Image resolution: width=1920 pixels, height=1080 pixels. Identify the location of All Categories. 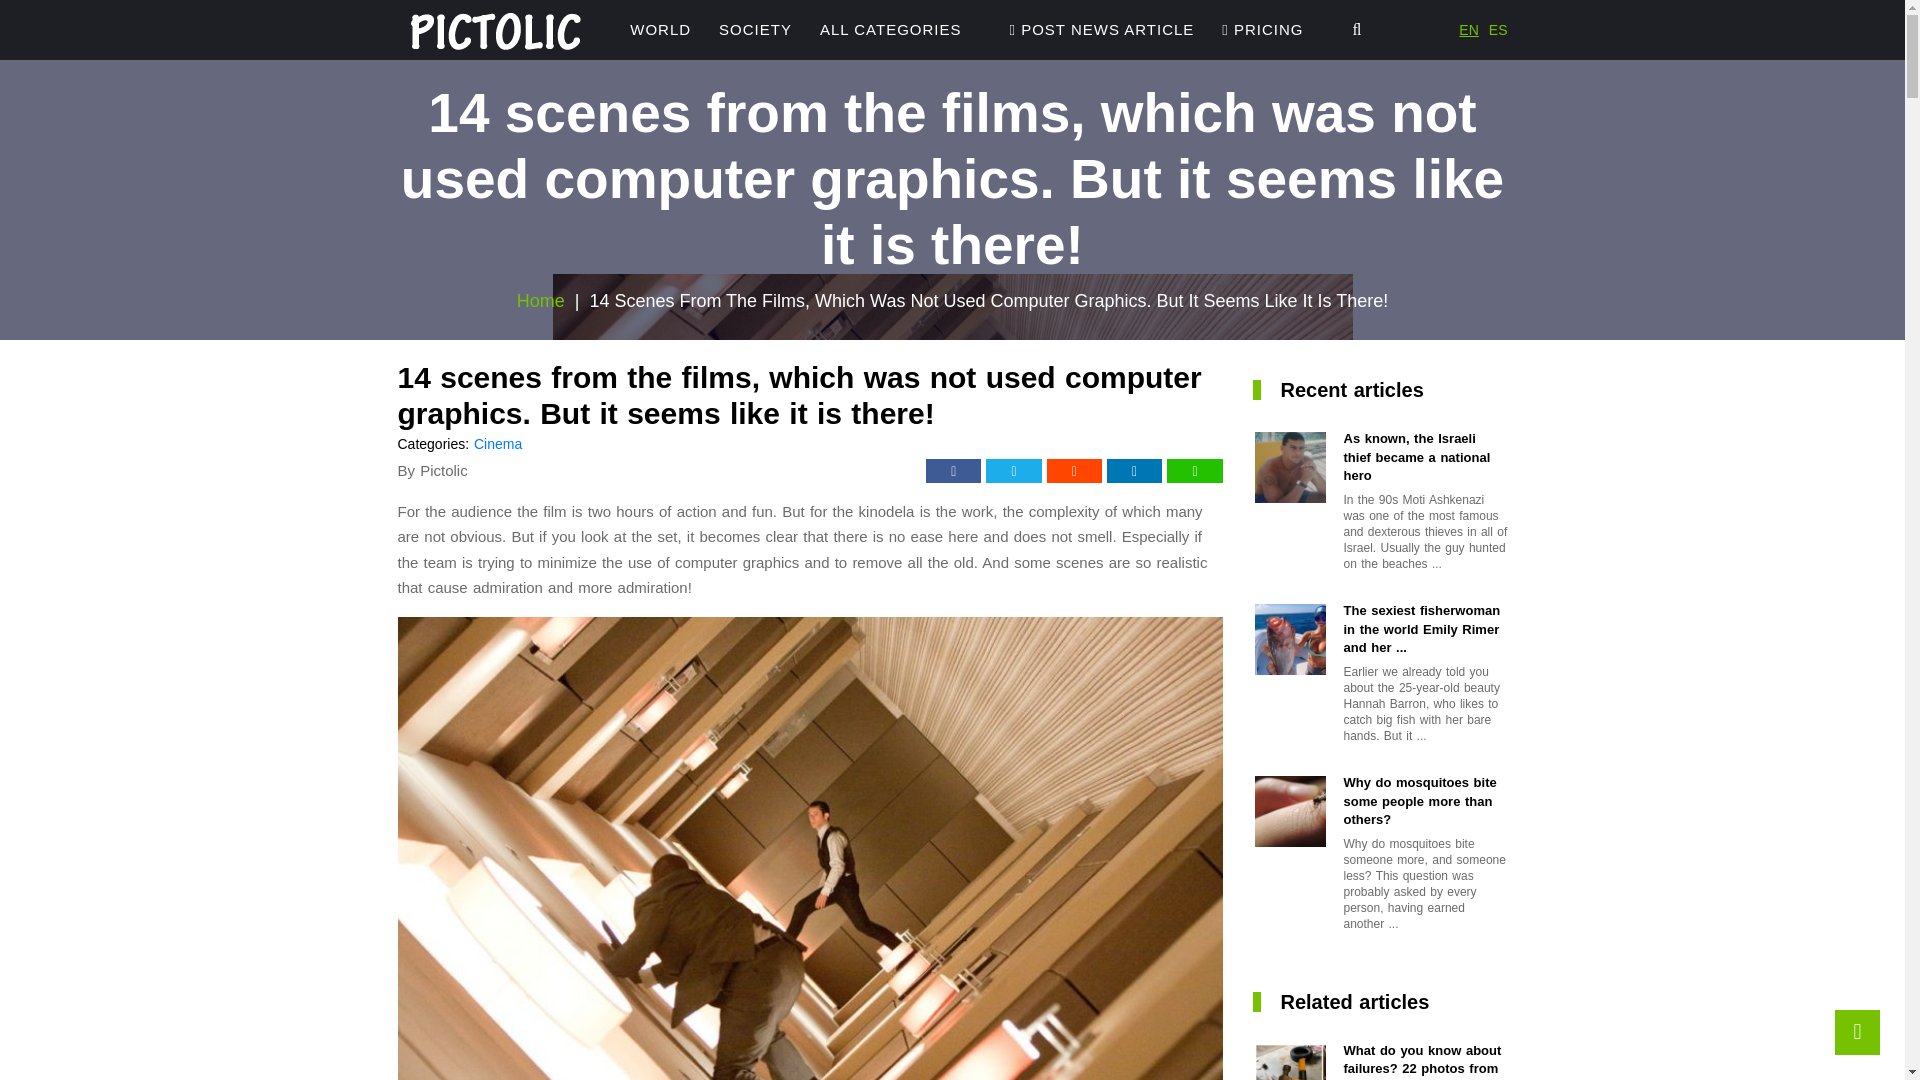
(890, 30).